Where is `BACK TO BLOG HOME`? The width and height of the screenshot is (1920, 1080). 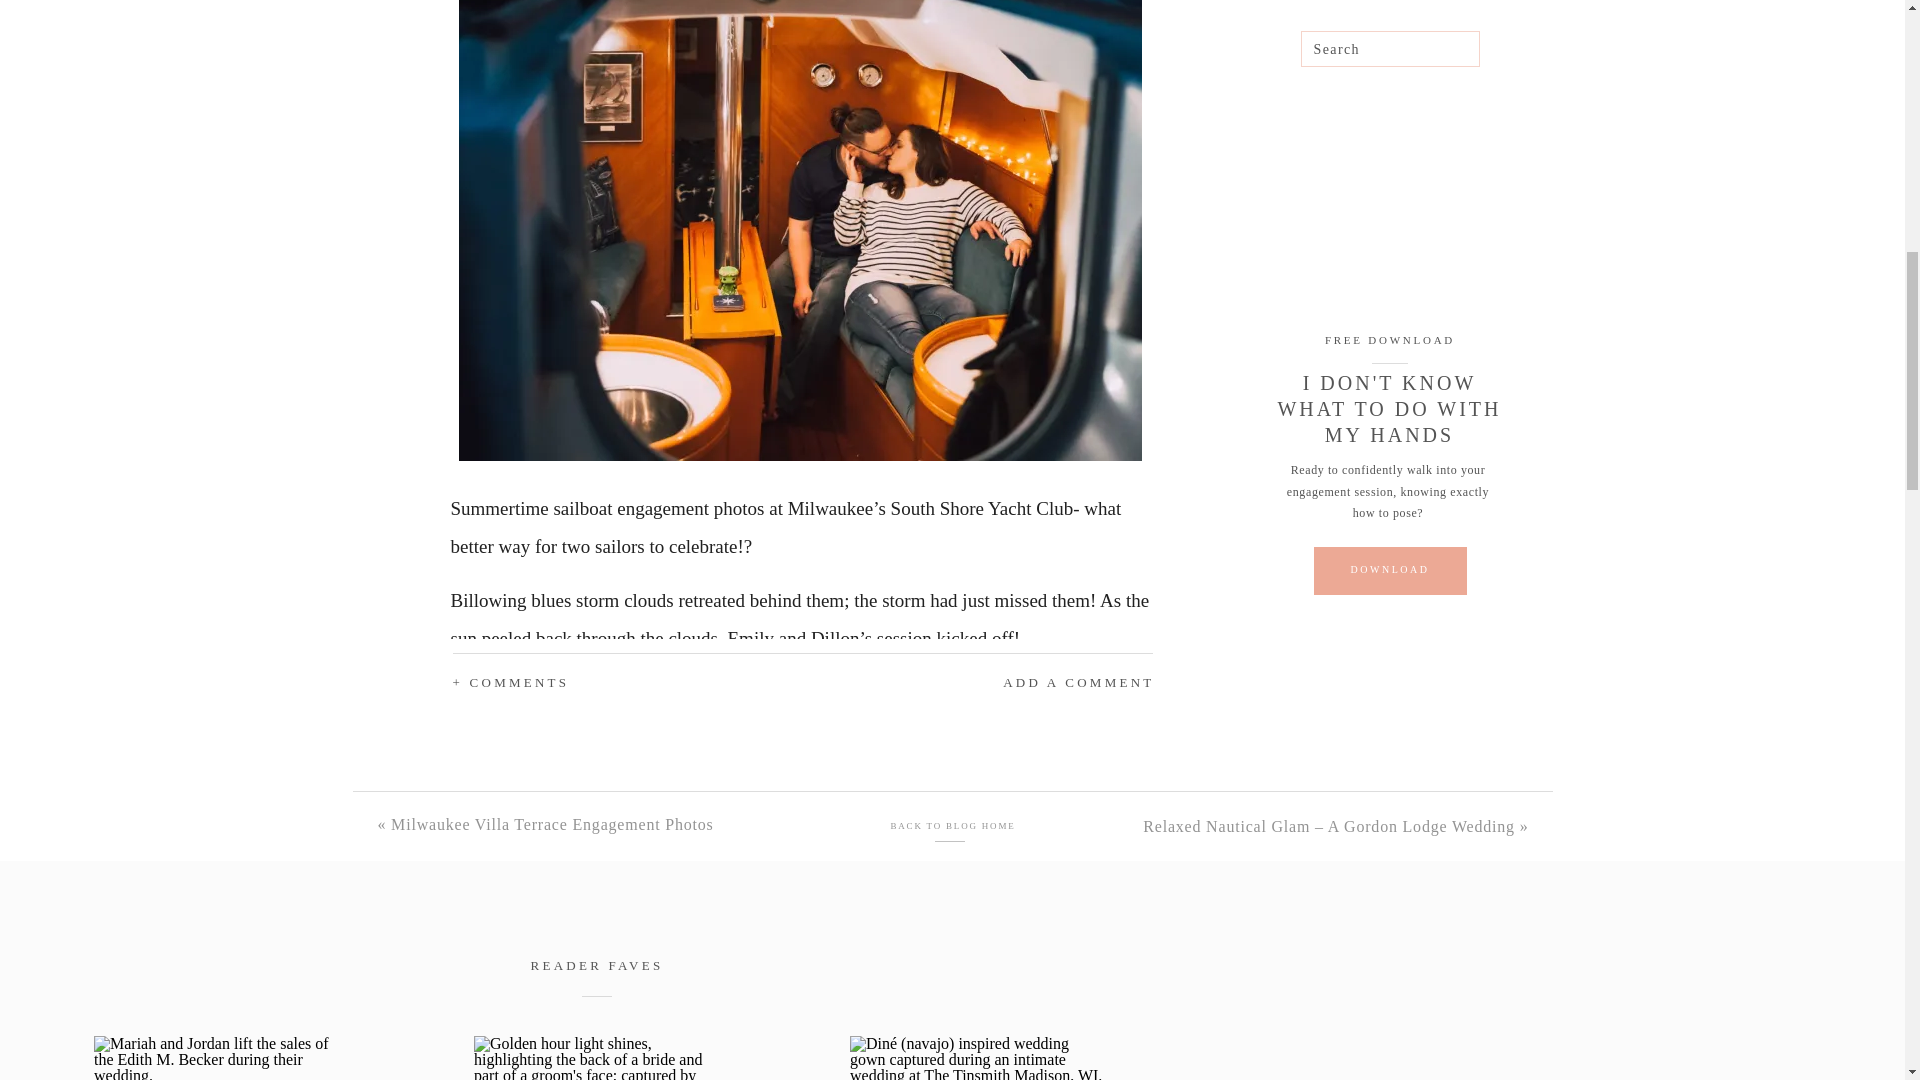
BACK TO BLOG HOME is located at coordinates (952, 826).